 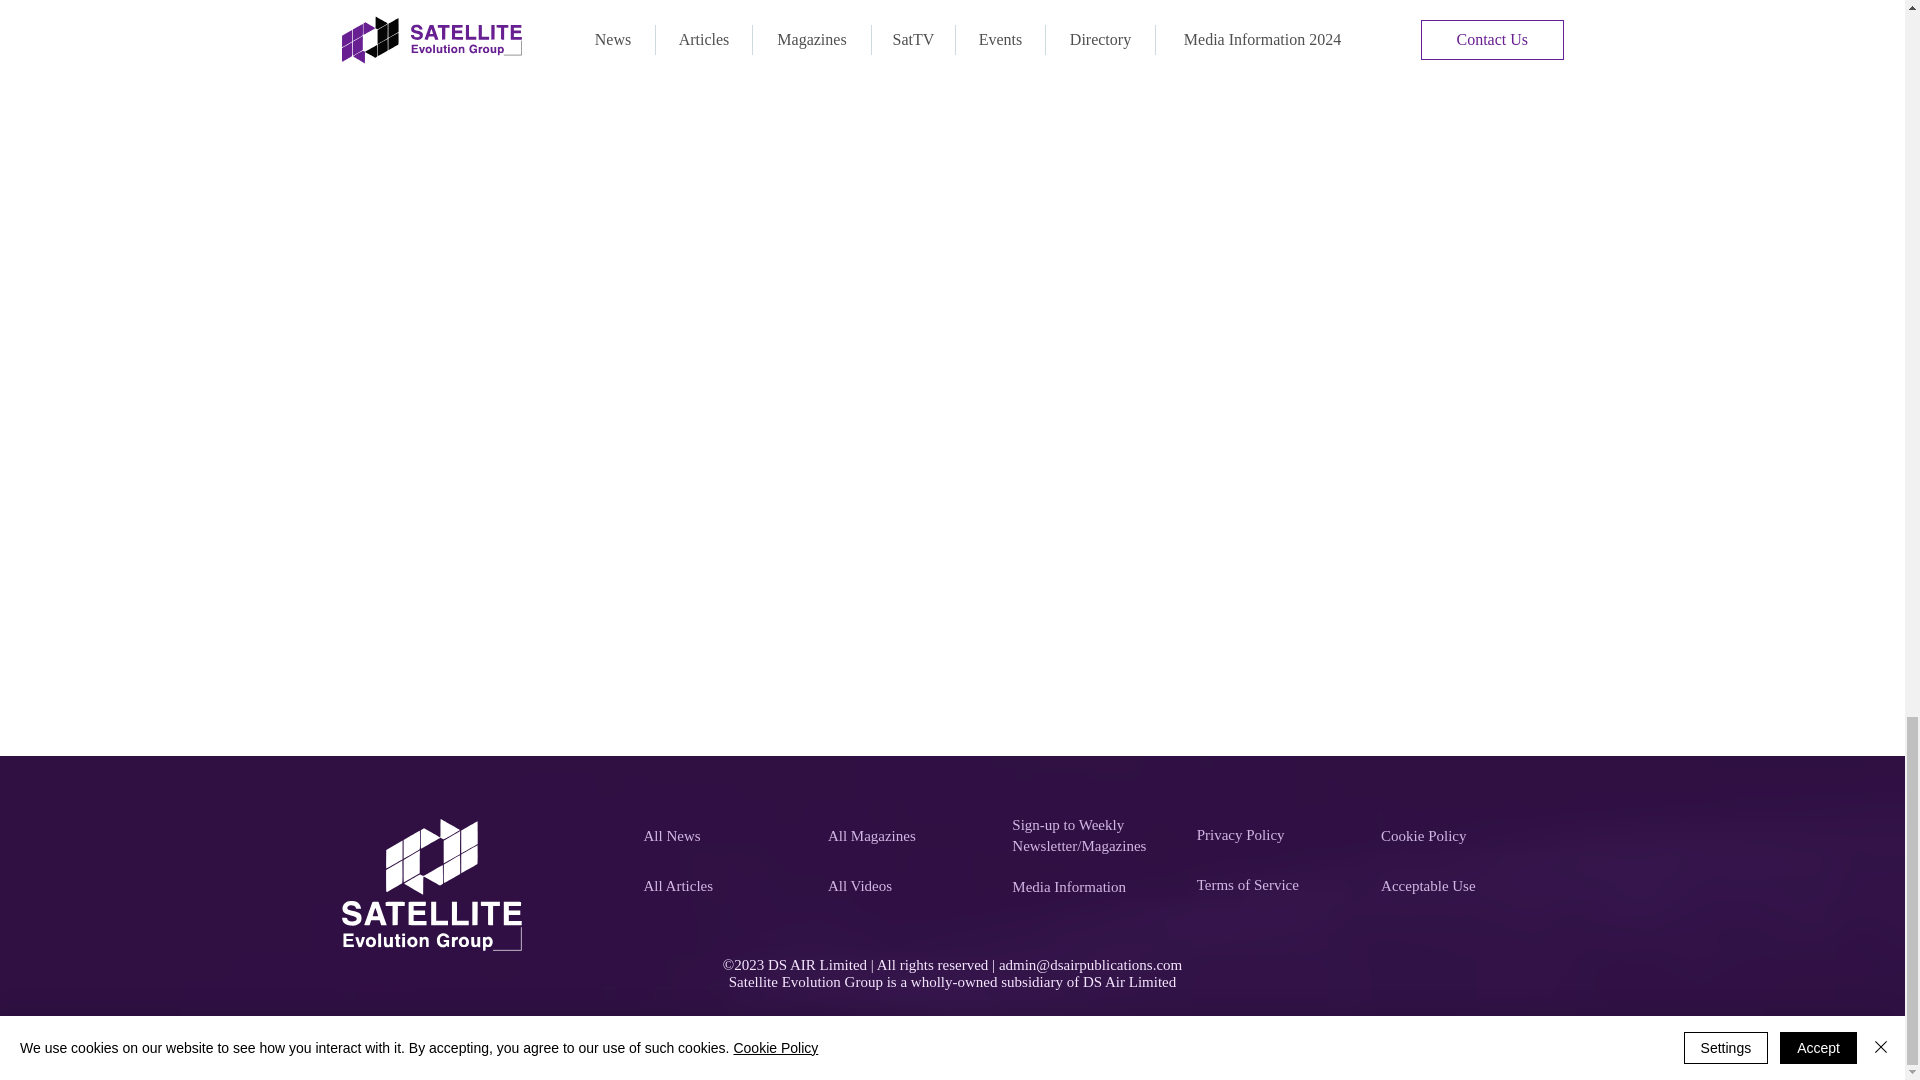 What do you see at coordinates (1462, 887) in the screenshot?
I see `Acceptable Use` at bounding box center [1462, 887].